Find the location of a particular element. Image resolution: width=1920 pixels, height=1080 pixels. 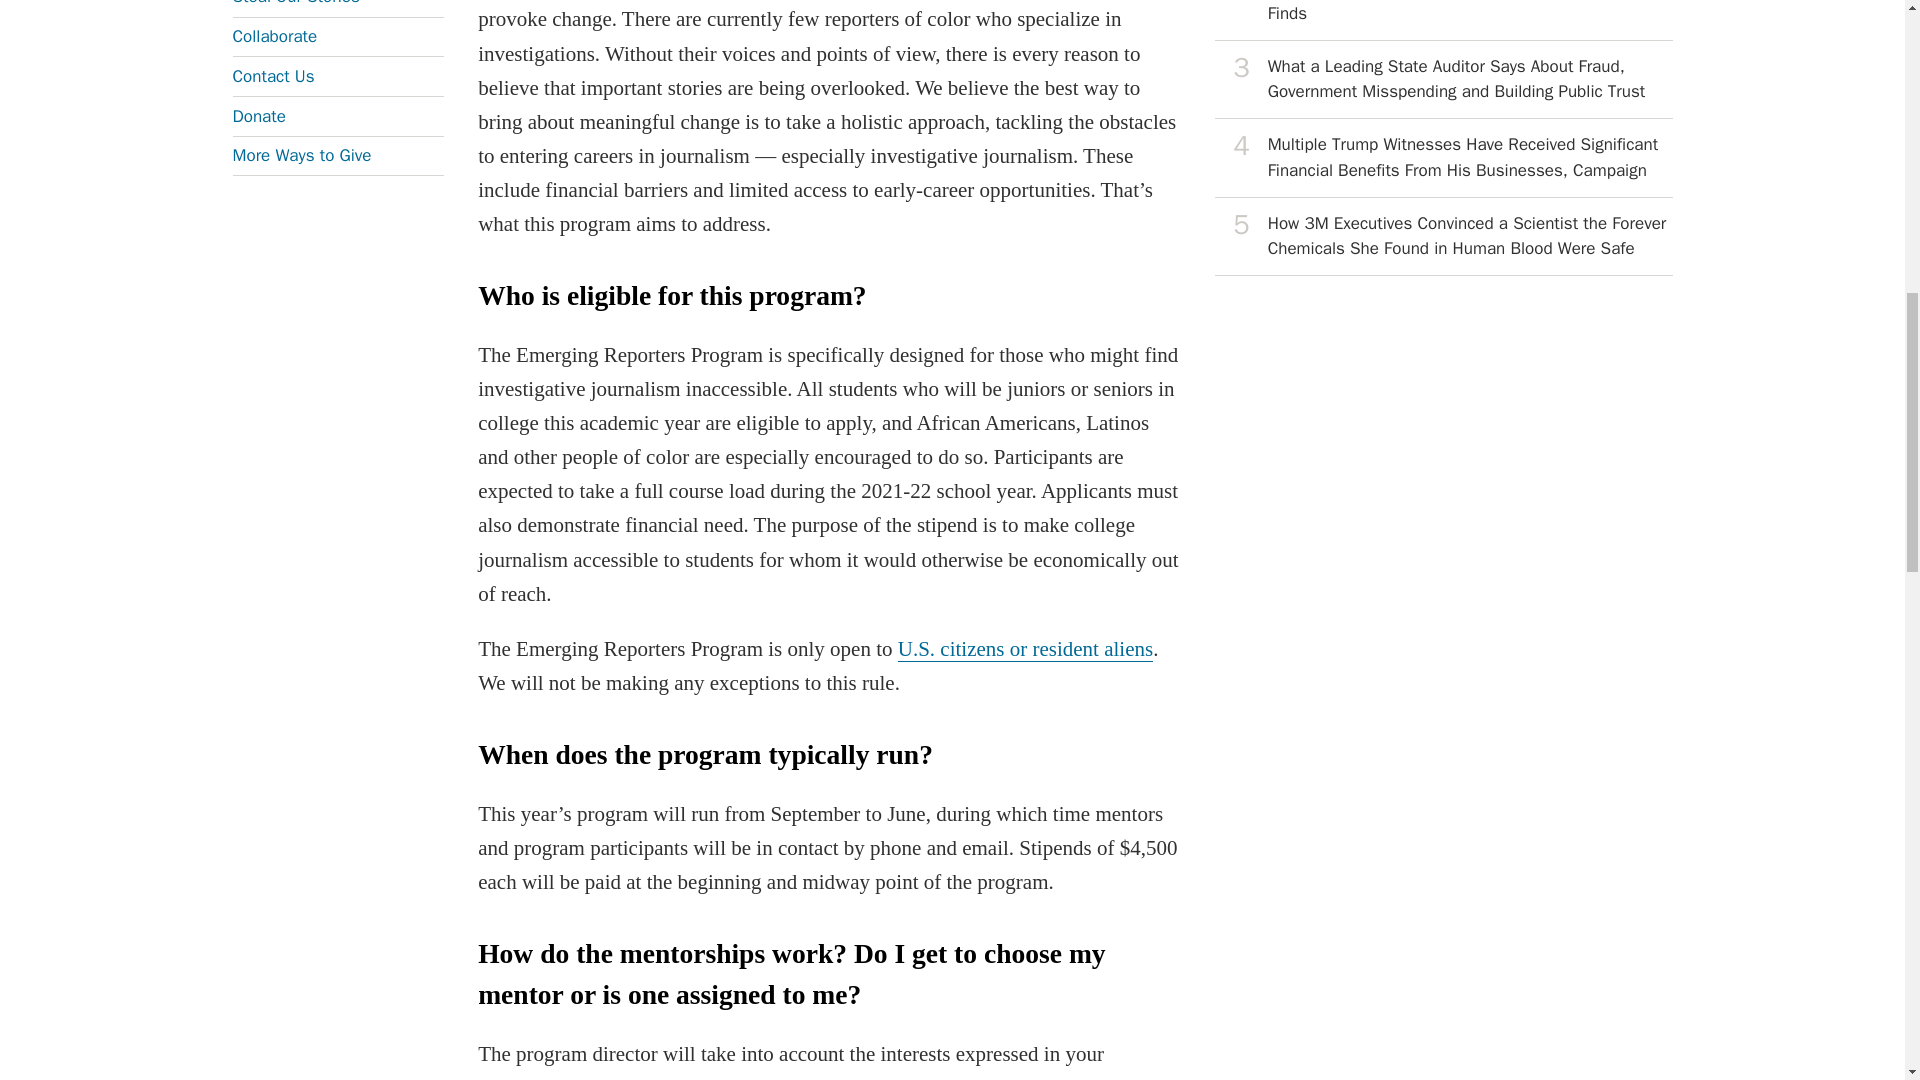

View this is located at coordinates (1444, 20).